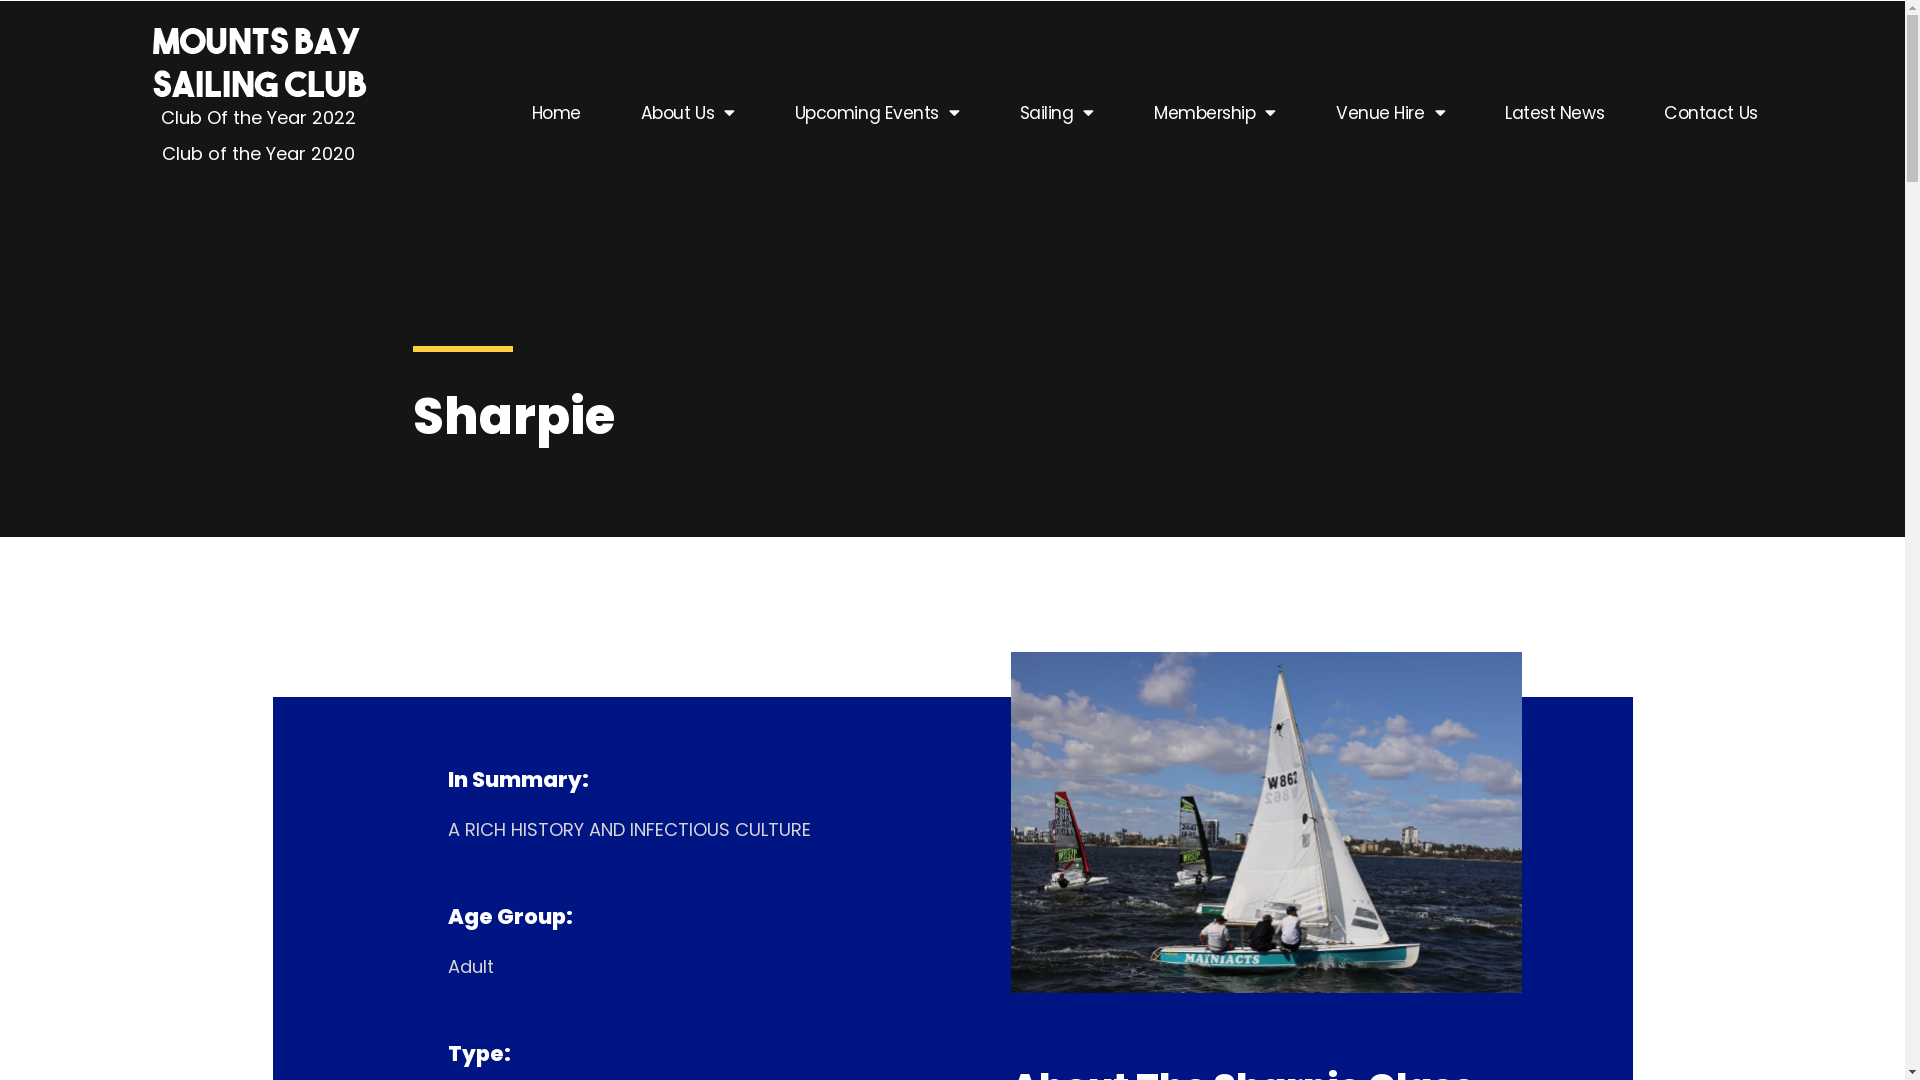  Describe the element at coordinates (1711, 113) in the screenshot. I see `Contact Us` at that location.